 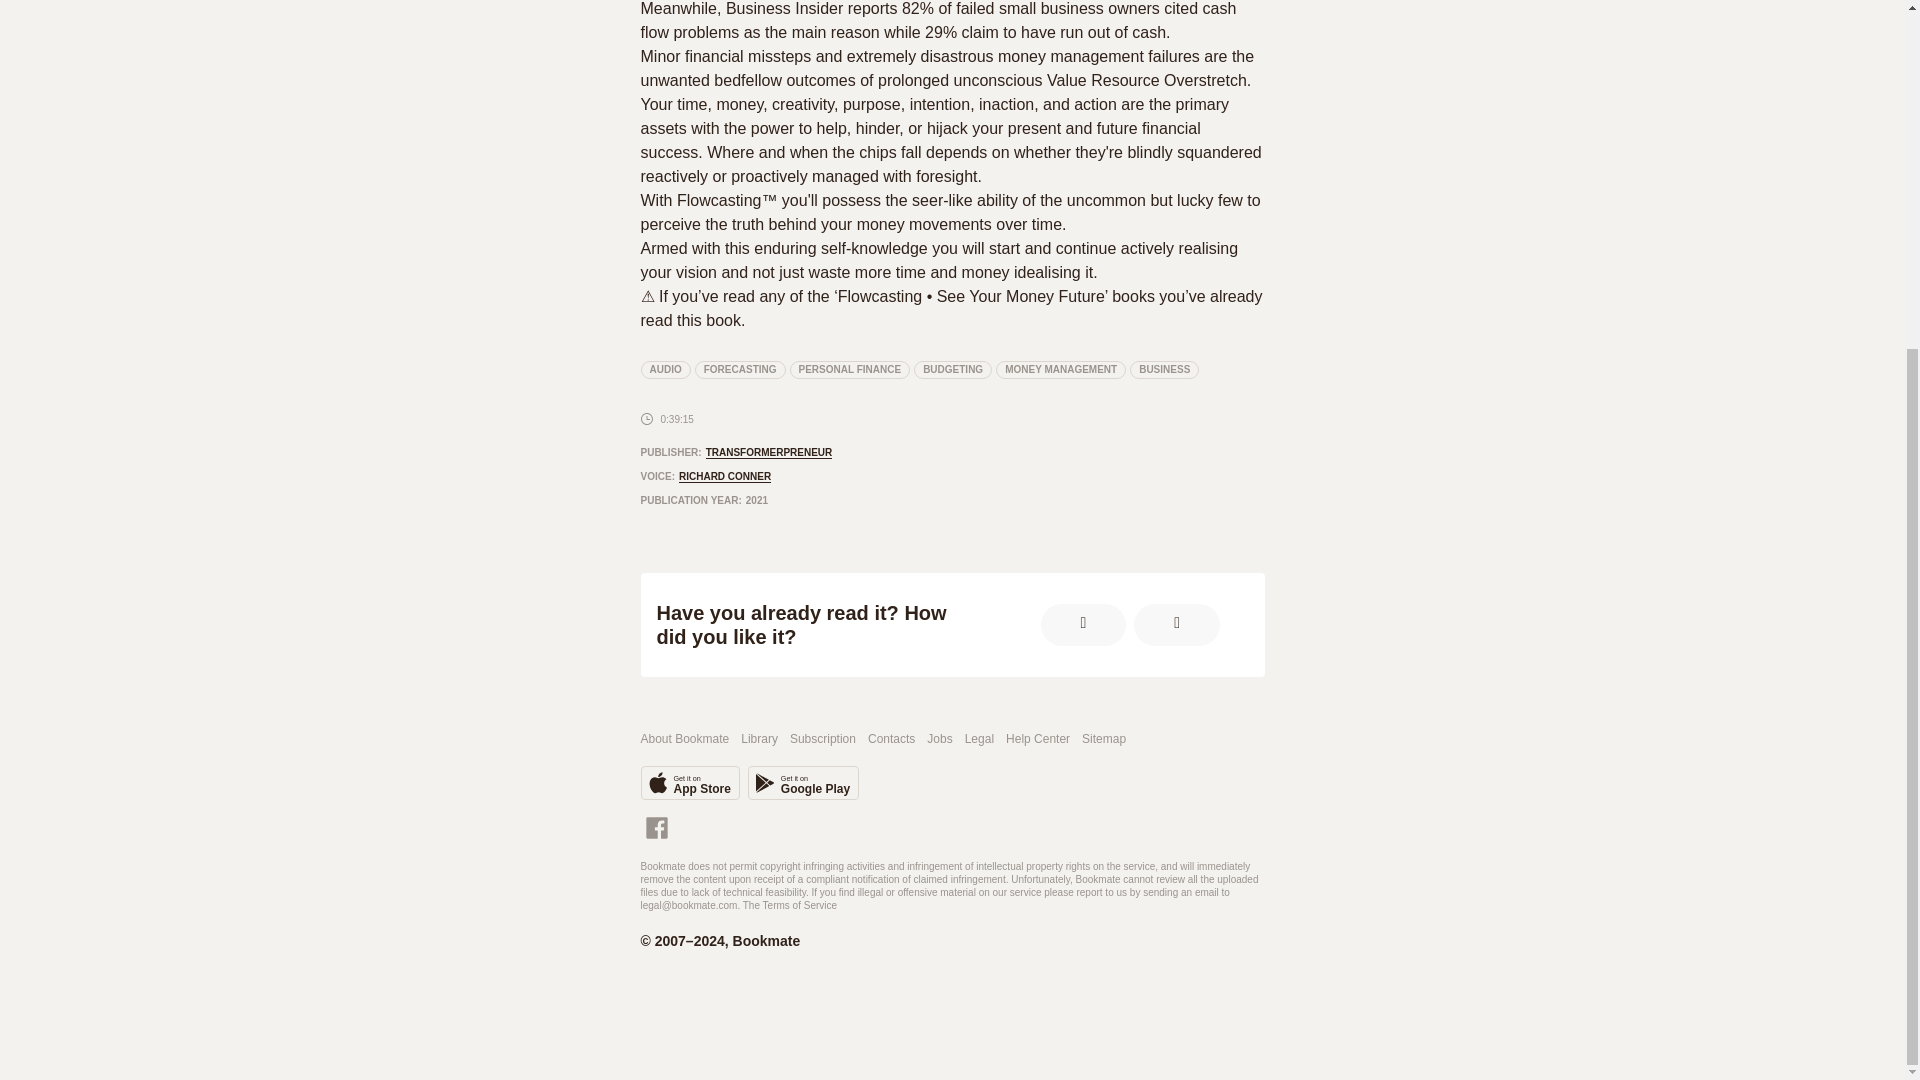 I want to click on Contacts, so click(x=891, y=740).